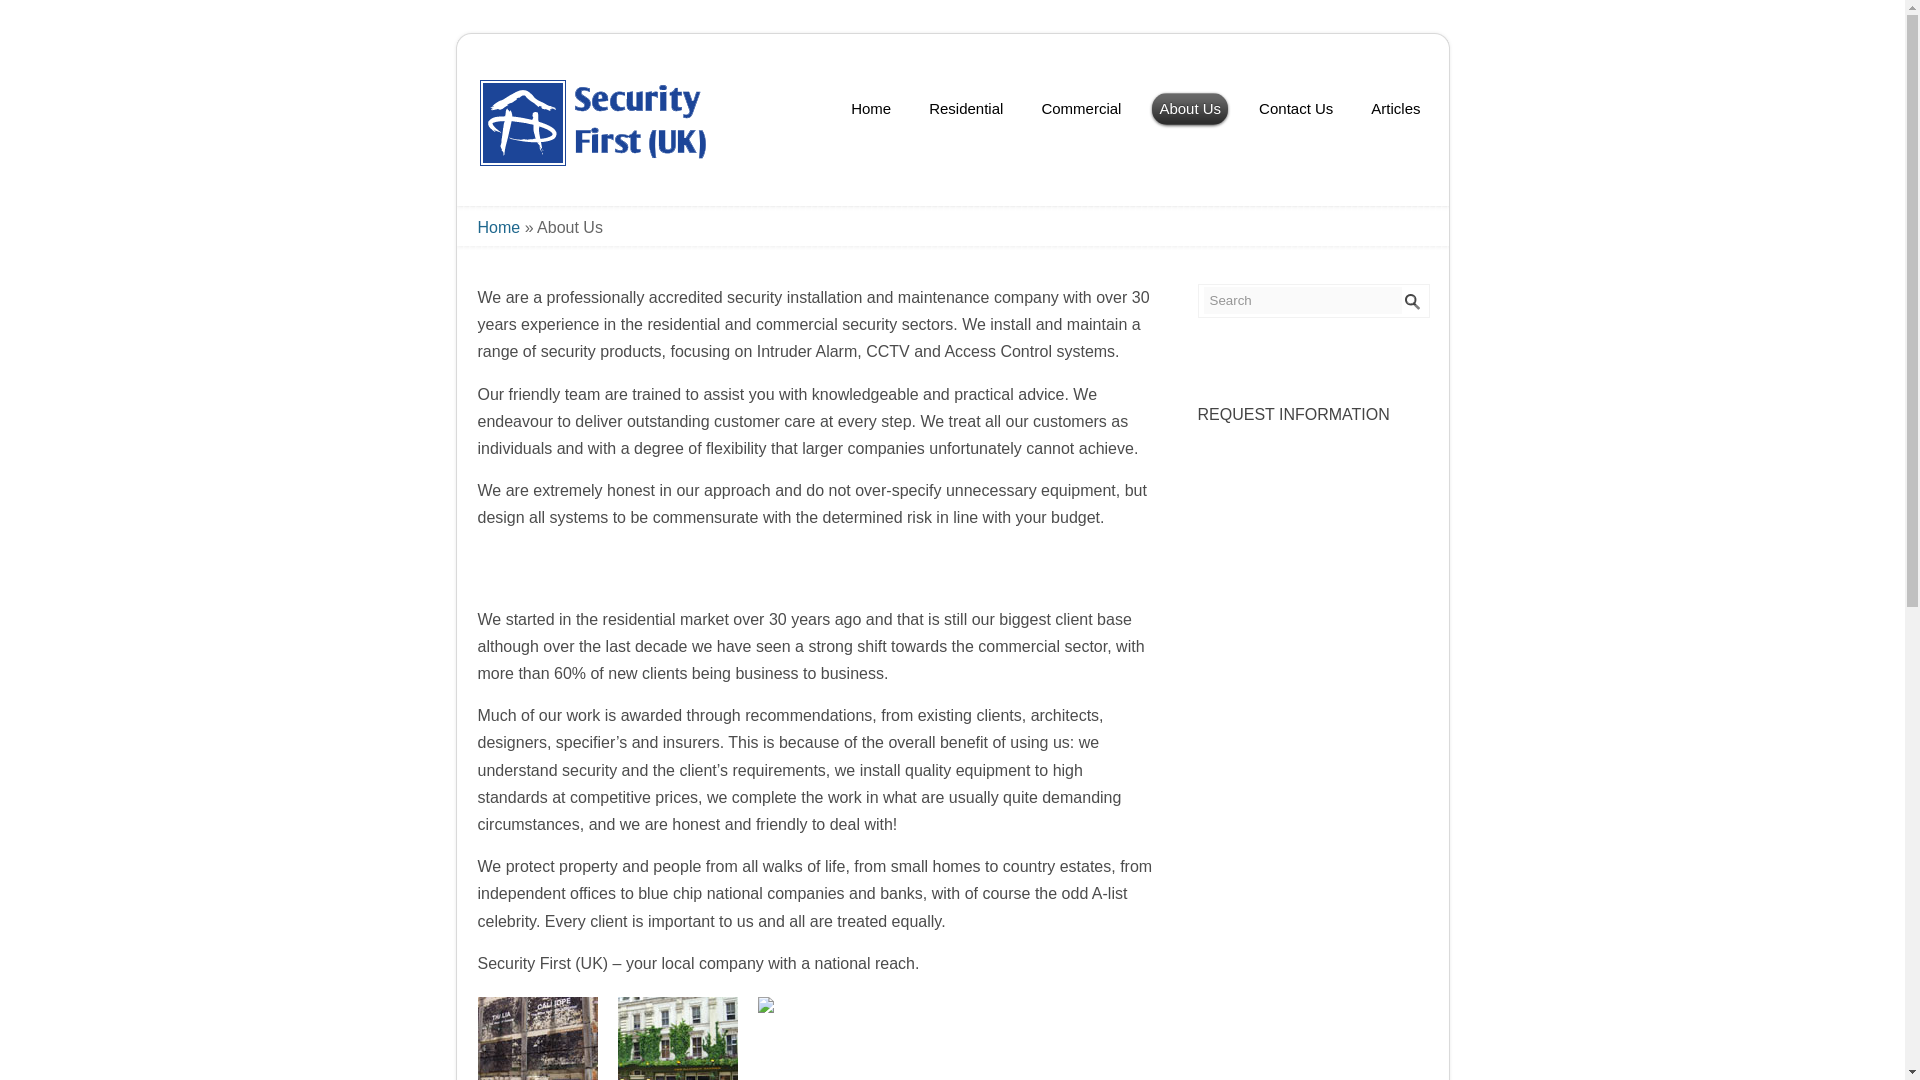  I want to click on REQUEST INFORMATION, so click(1294, 414).